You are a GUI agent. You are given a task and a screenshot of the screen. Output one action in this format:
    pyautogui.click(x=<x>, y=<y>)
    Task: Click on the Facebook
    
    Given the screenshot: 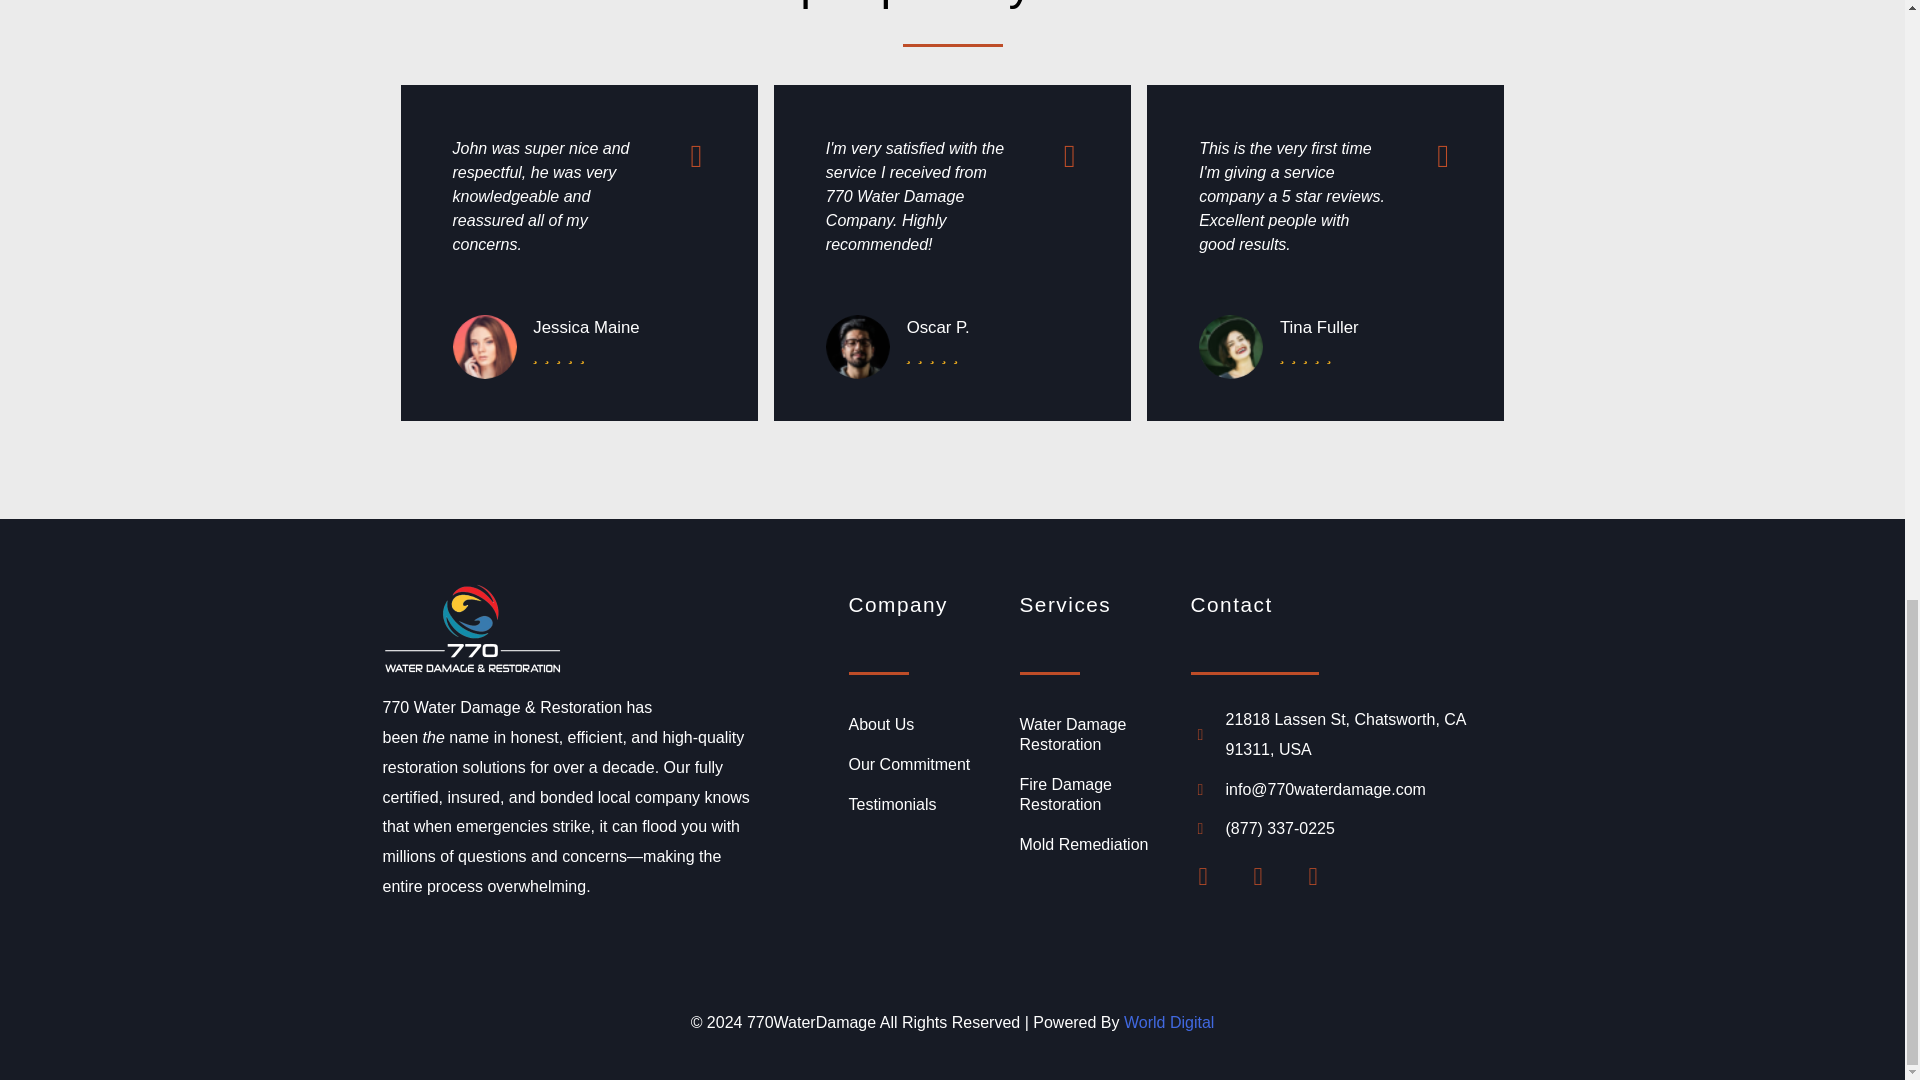 What is the action you would take?
    pyautogui.click(x=1215, y=888)
    